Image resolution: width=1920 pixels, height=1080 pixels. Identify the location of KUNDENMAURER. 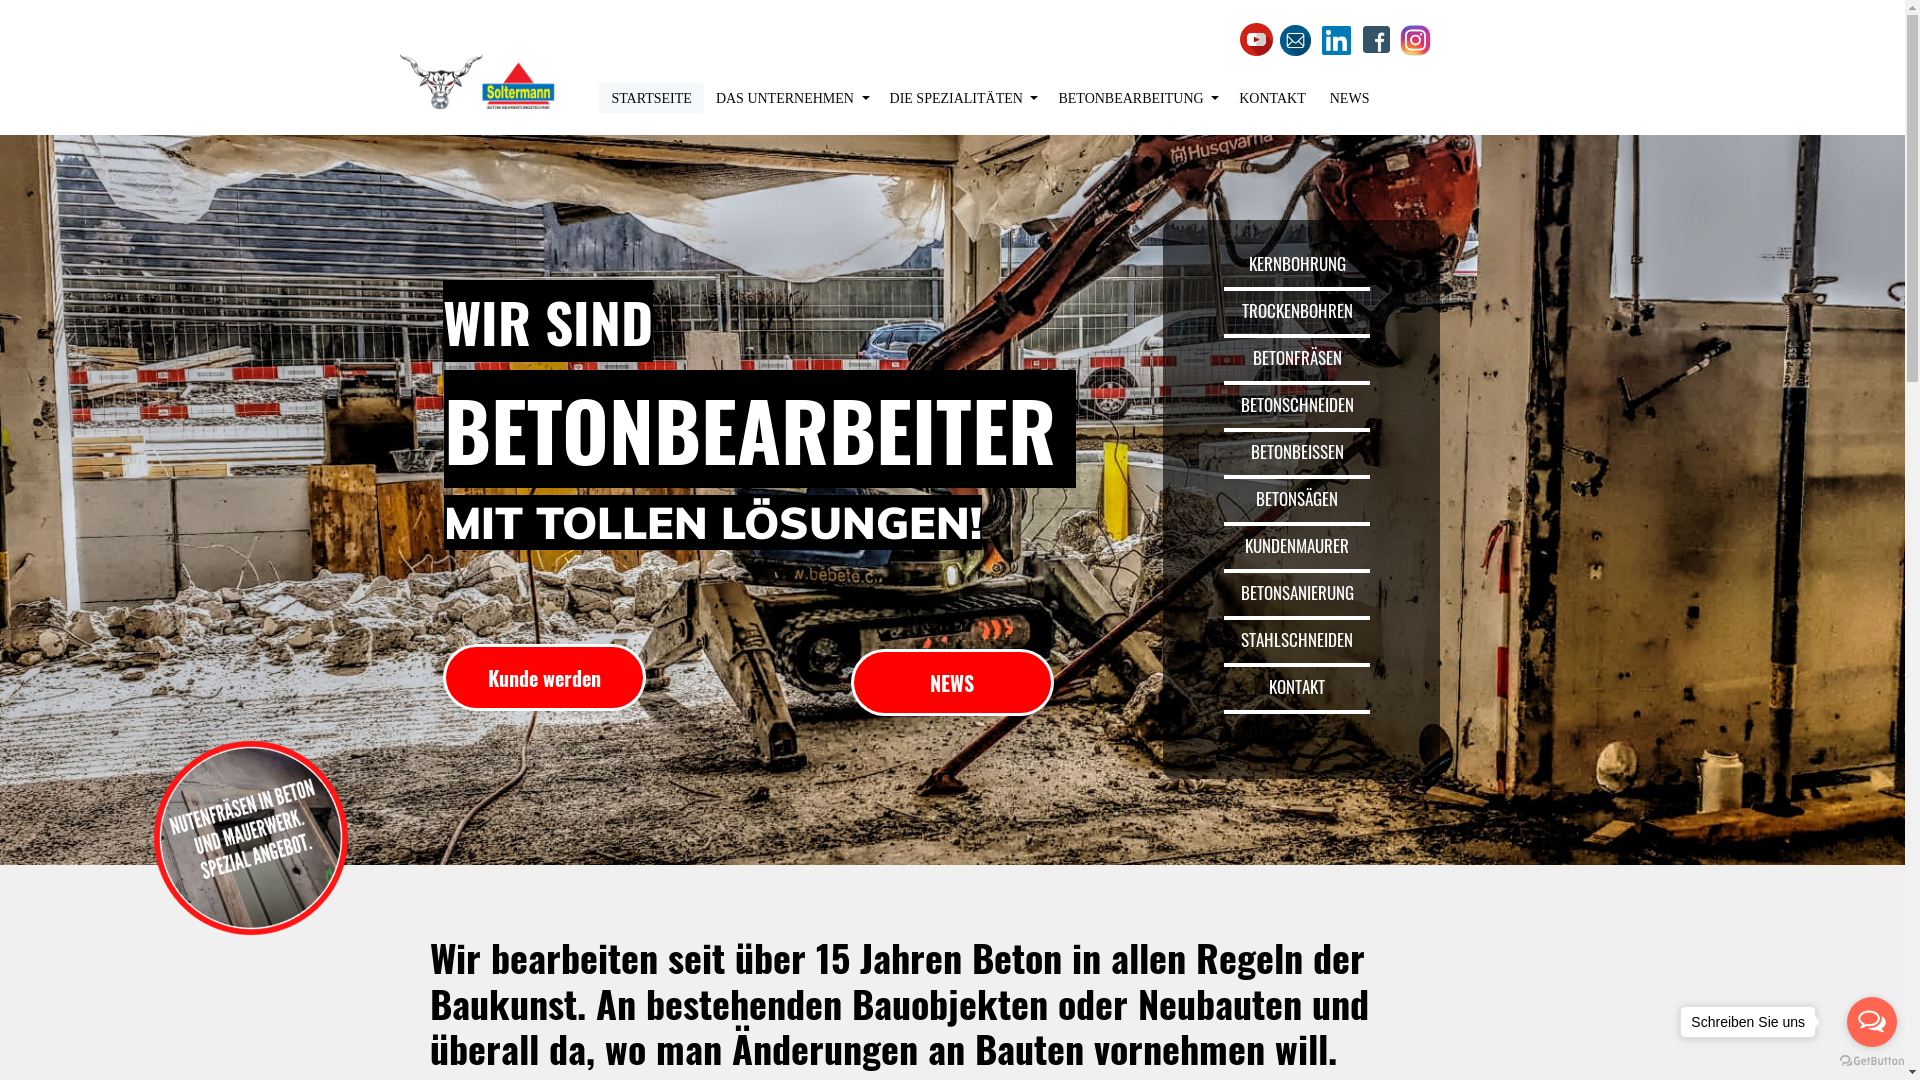
(1297, 546).